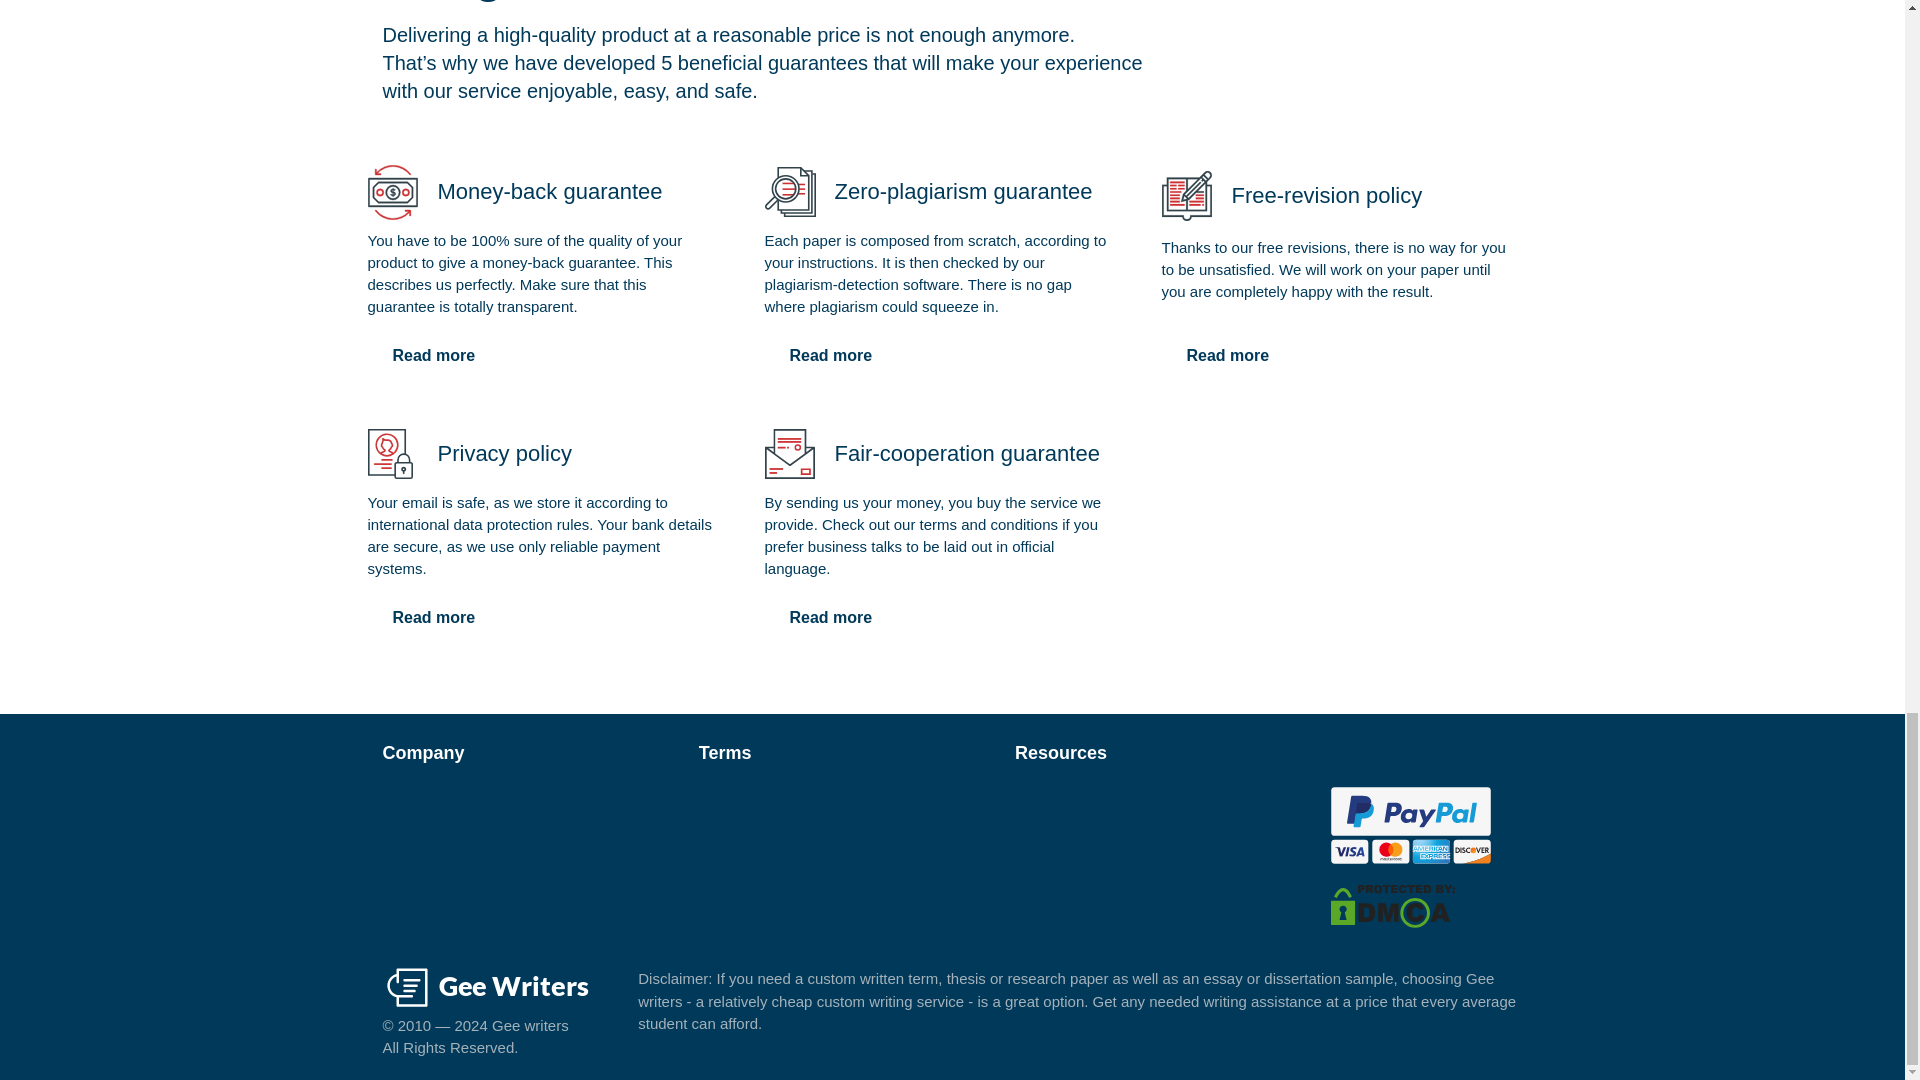 This screenshot has width=1920, height=1080. Describe the element at coordinates (830, 618) in the screenshot. I see `Read more` at that location.